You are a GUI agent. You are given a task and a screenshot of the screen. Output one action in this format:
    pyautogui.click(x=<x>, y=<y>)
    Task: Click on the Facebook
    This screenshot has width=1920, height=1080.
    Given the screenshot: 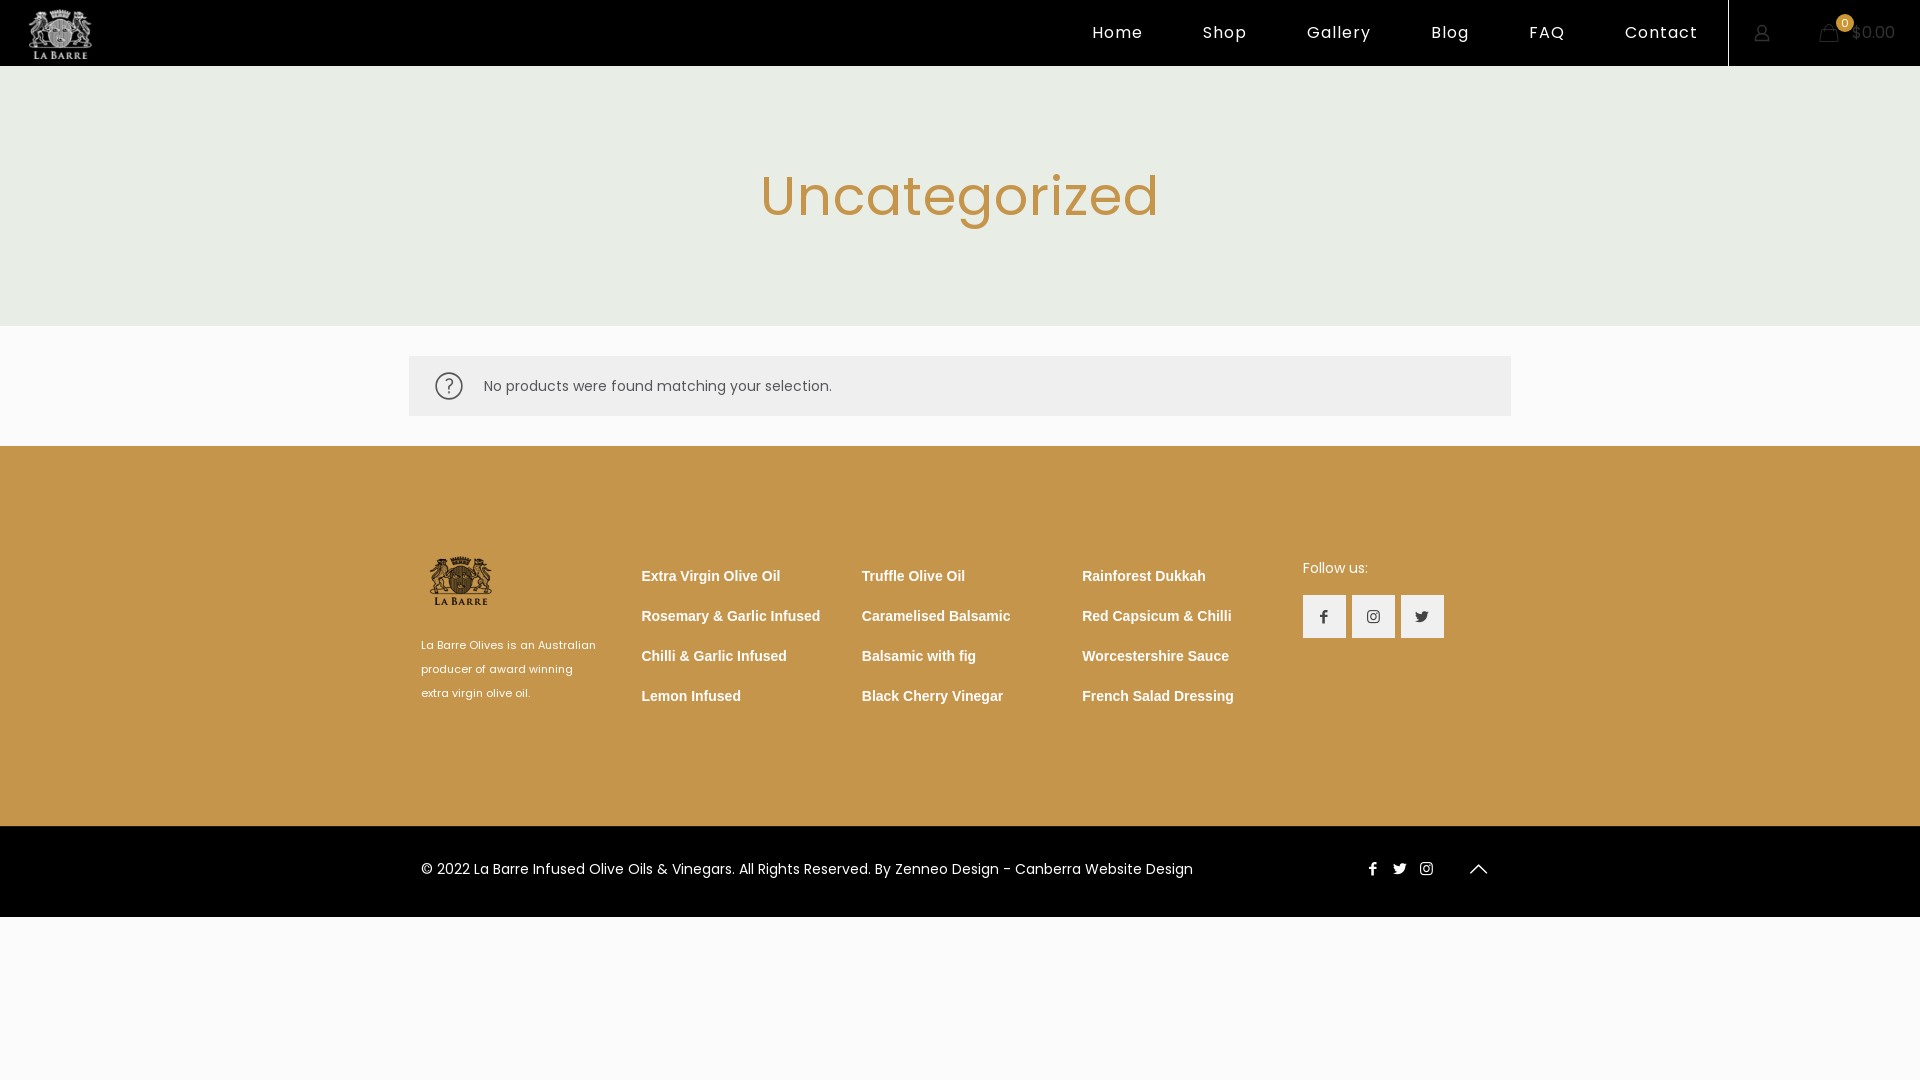 What is the action you would take?
    pyautogui.click(x=1372, y=868)
    